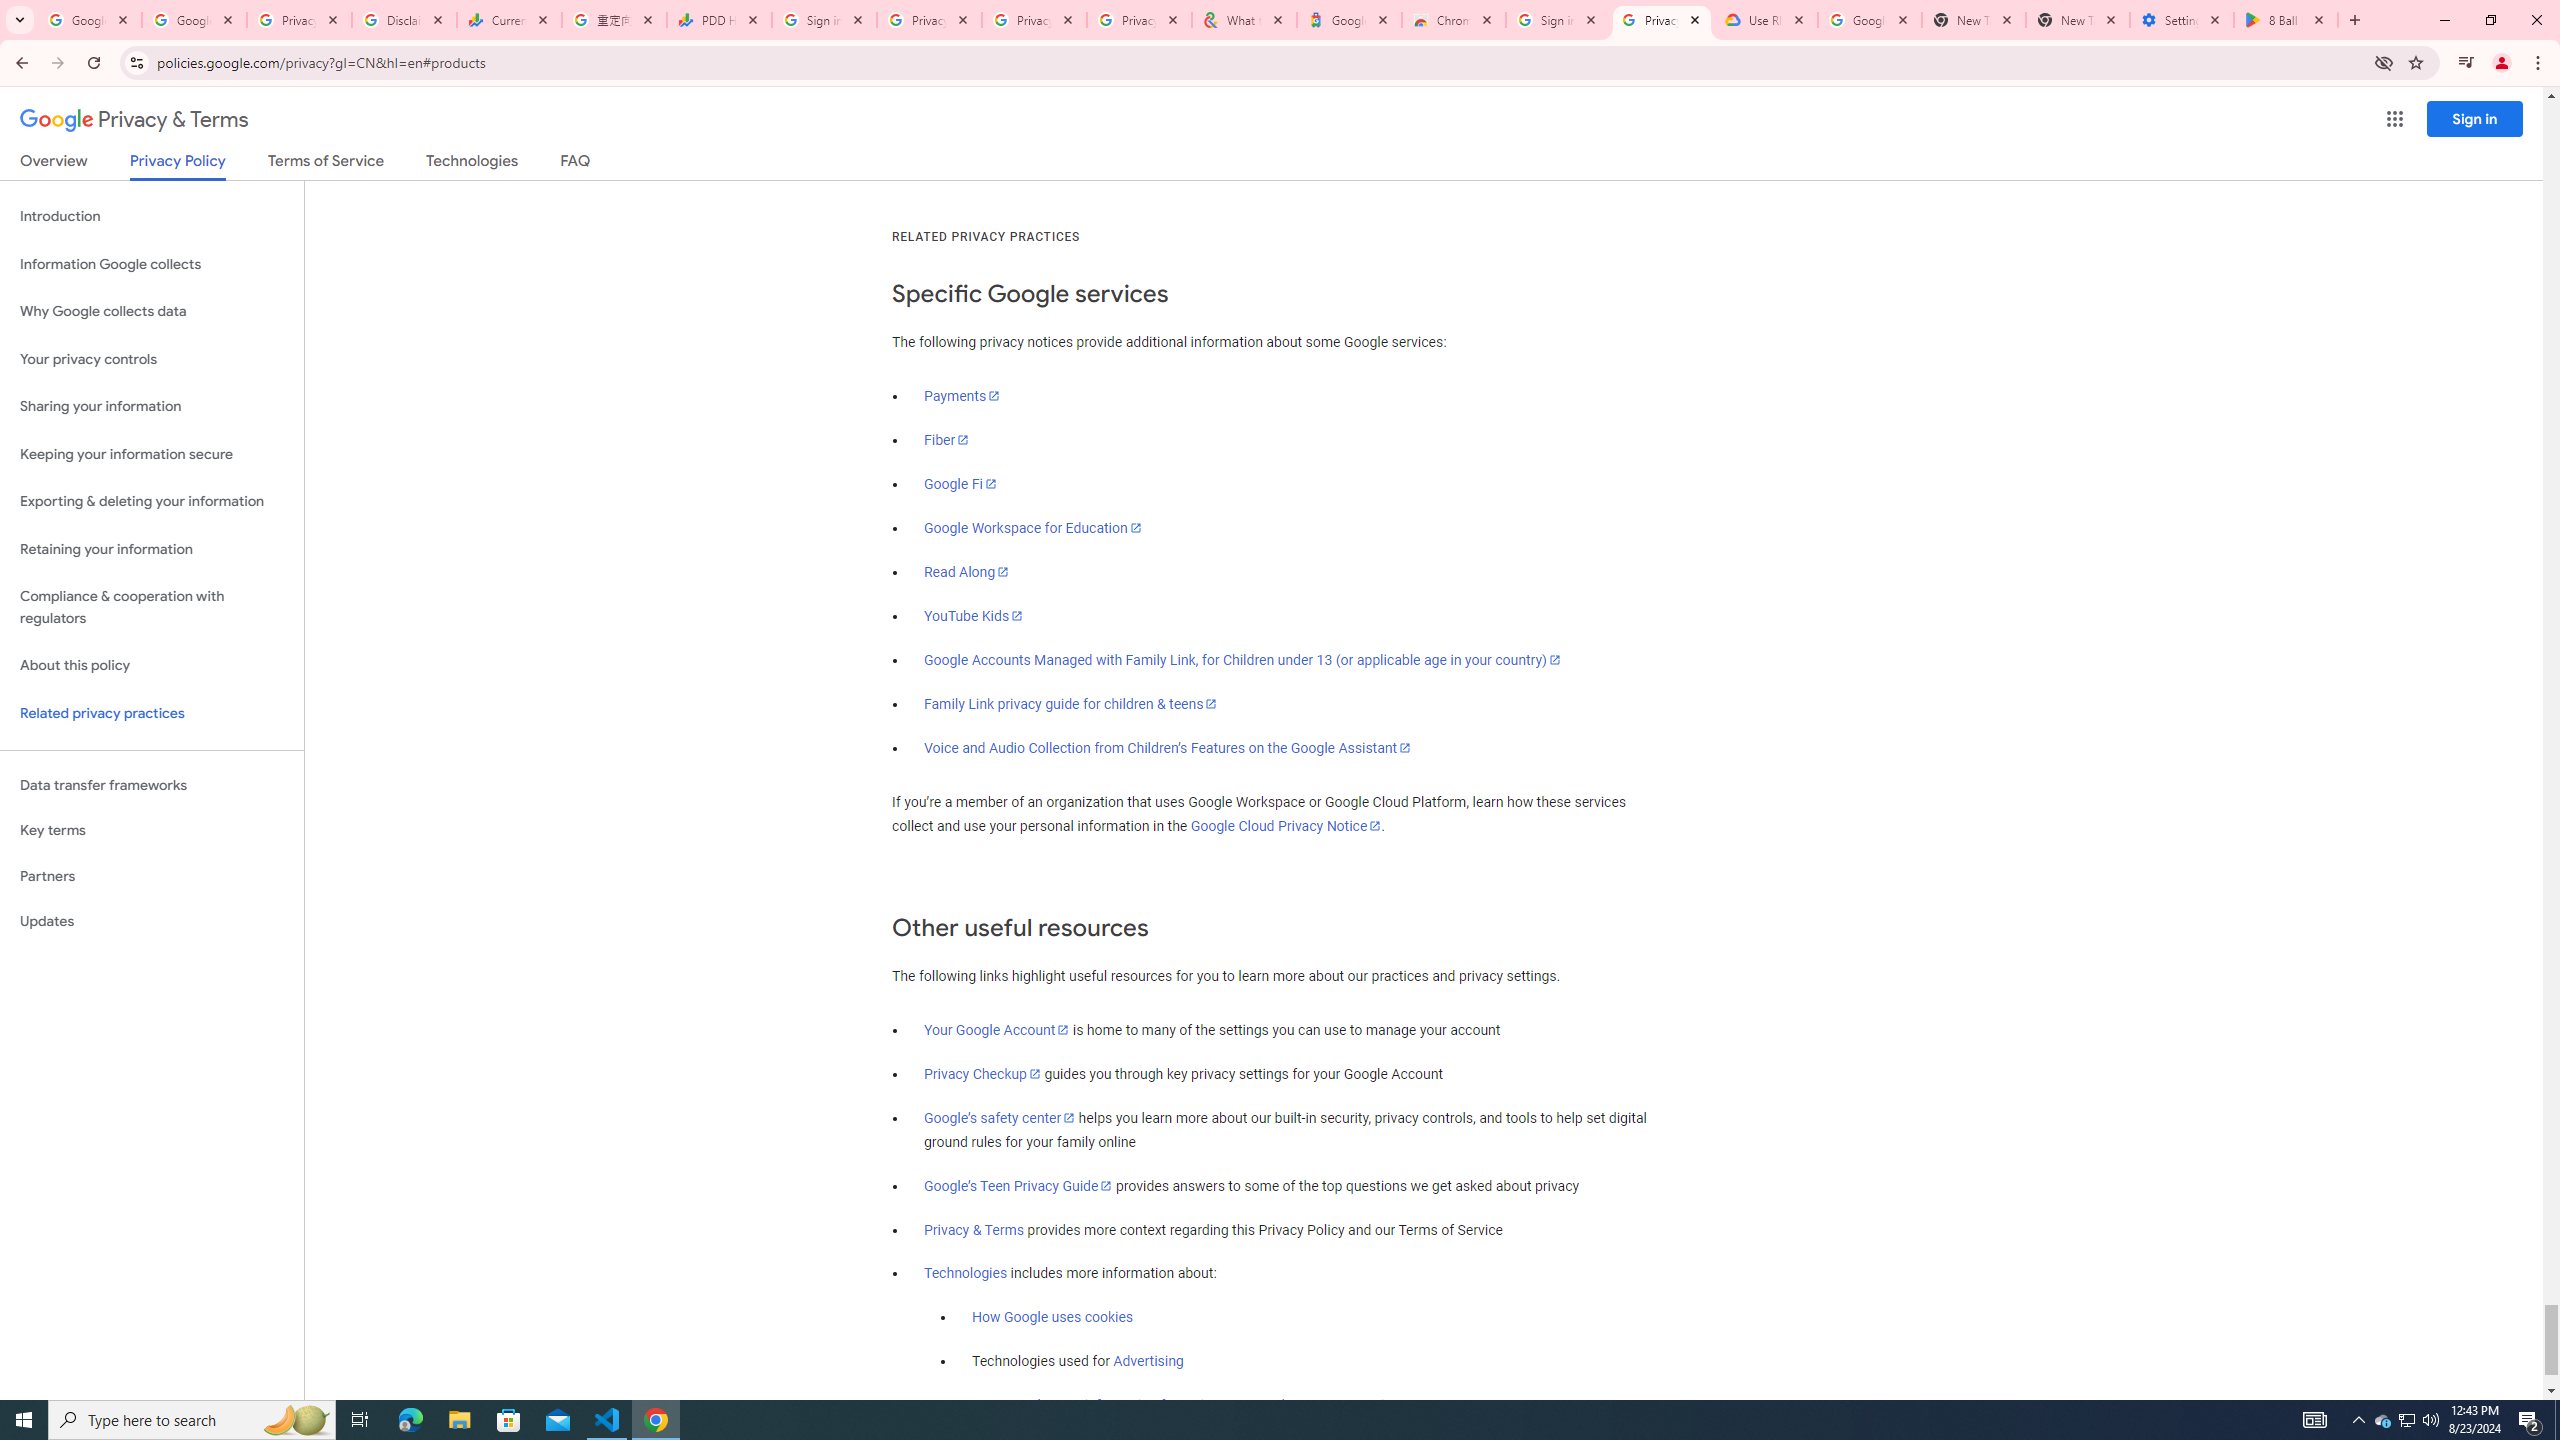 Image resolution: width=2560 pixels, height=1440 pixels. What do you see at coordinates (152, 360) in the screenshot?
I see `Your privacy controls` at bounding box center [152, 360].